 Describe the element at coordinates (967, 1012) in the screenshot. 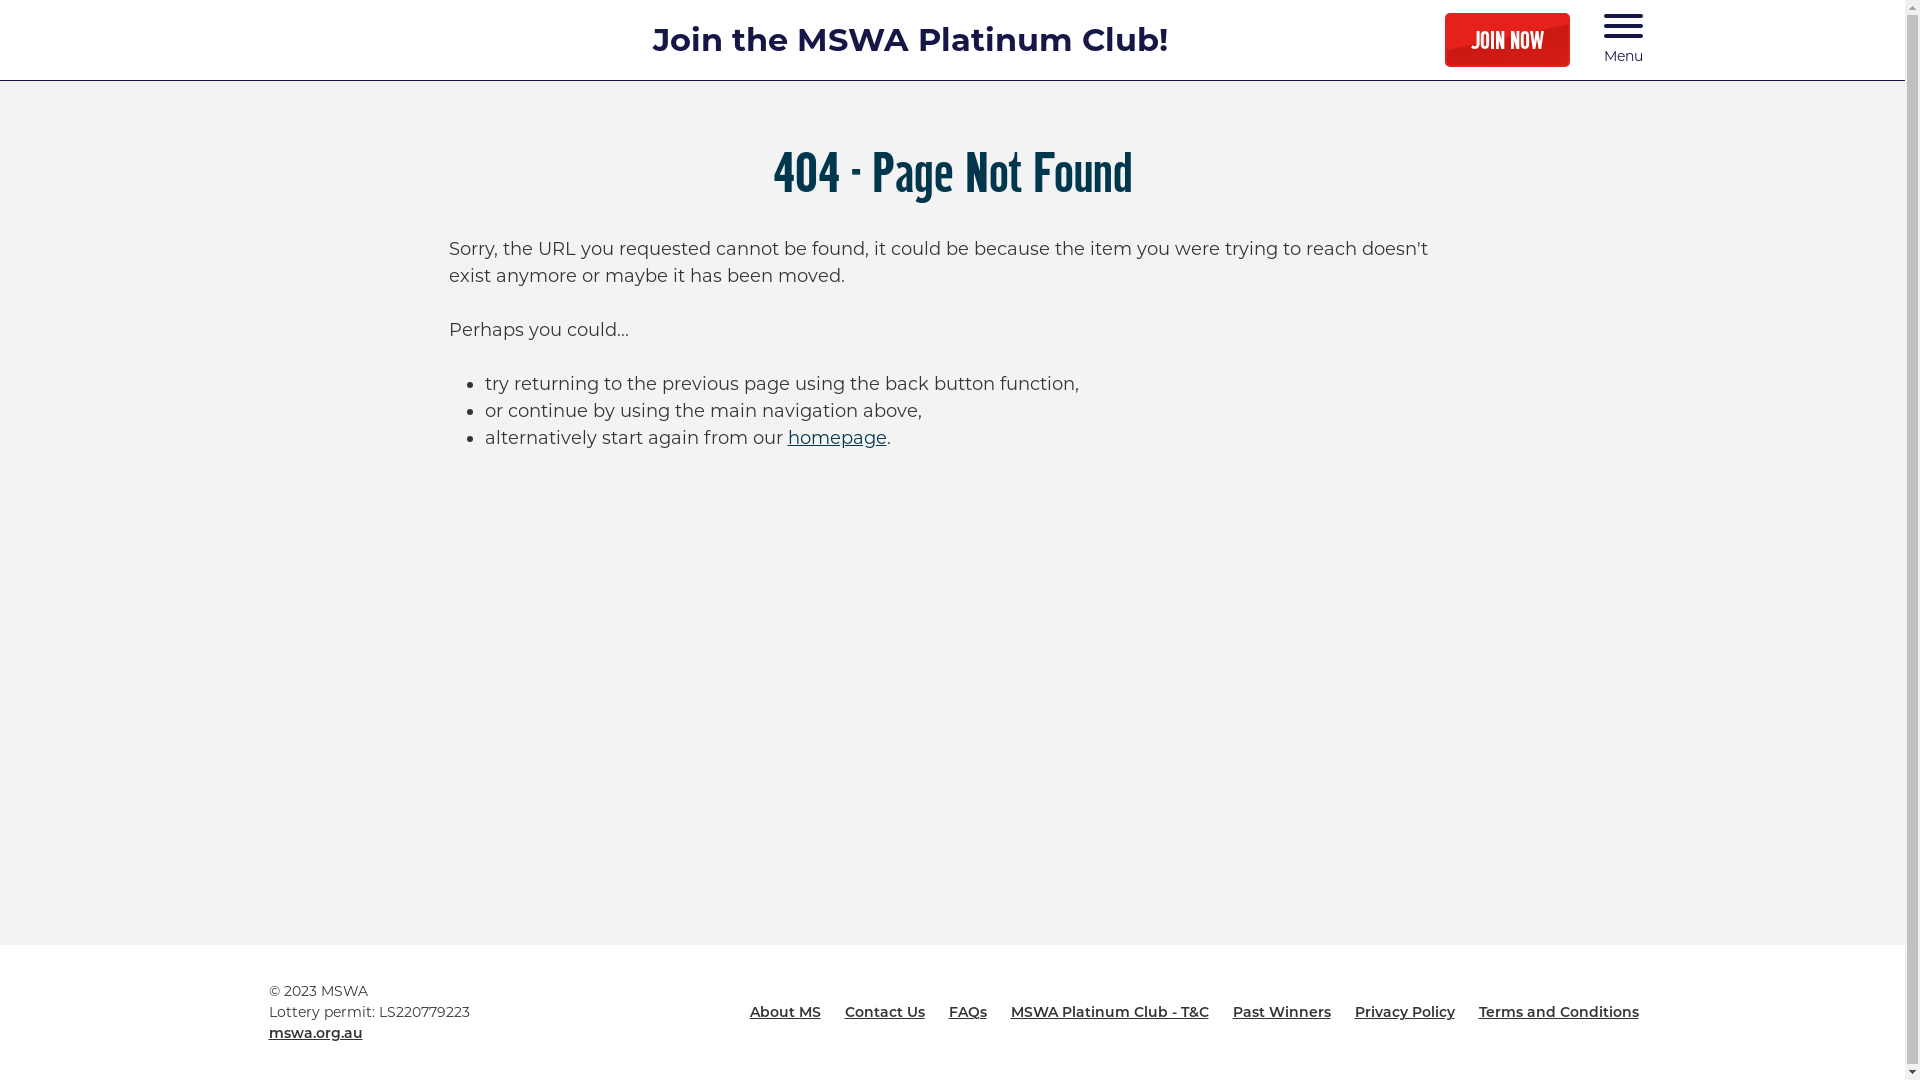

I see `FAQs` at that location.